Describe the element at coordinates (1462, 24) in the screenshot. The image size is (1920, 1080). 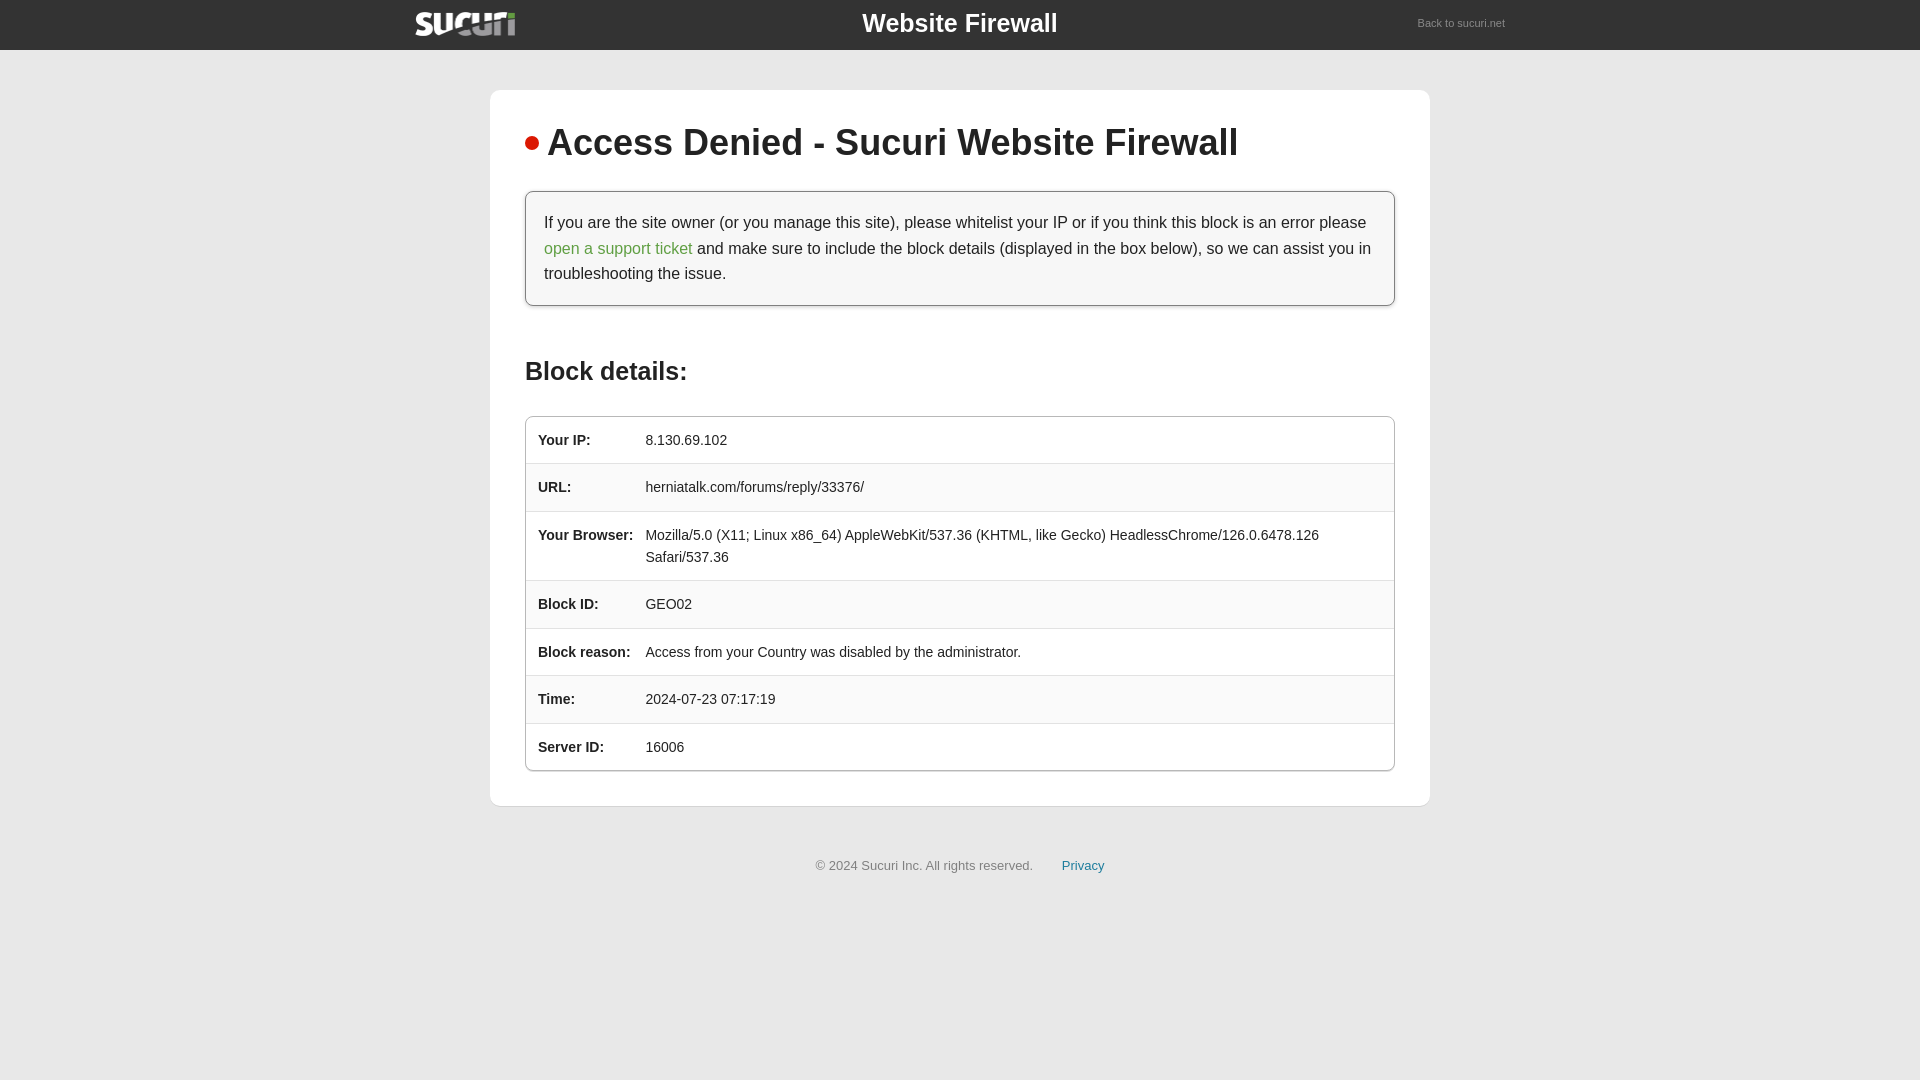
I see `Back to sucuri.net` at that location.